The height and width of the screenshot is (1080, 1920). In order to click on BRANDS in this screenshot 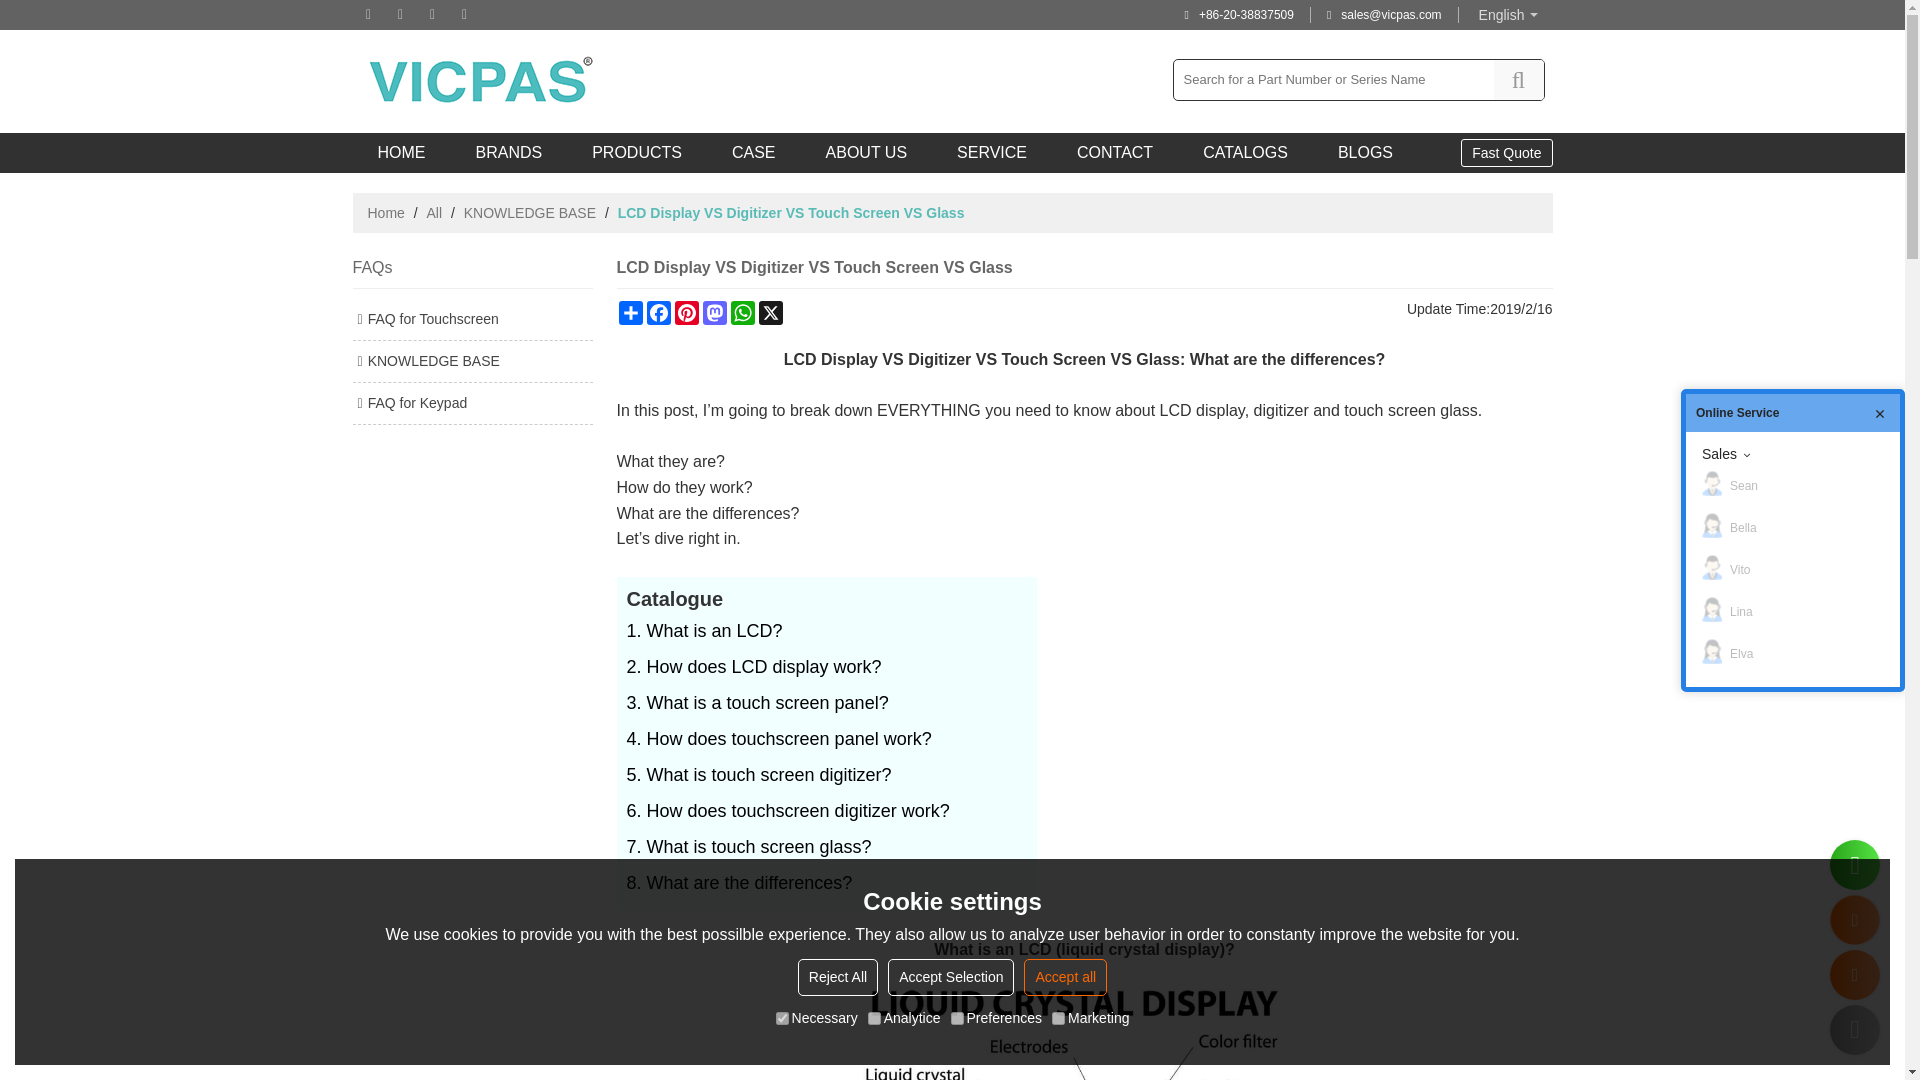, I will do `click(508, 152)`.